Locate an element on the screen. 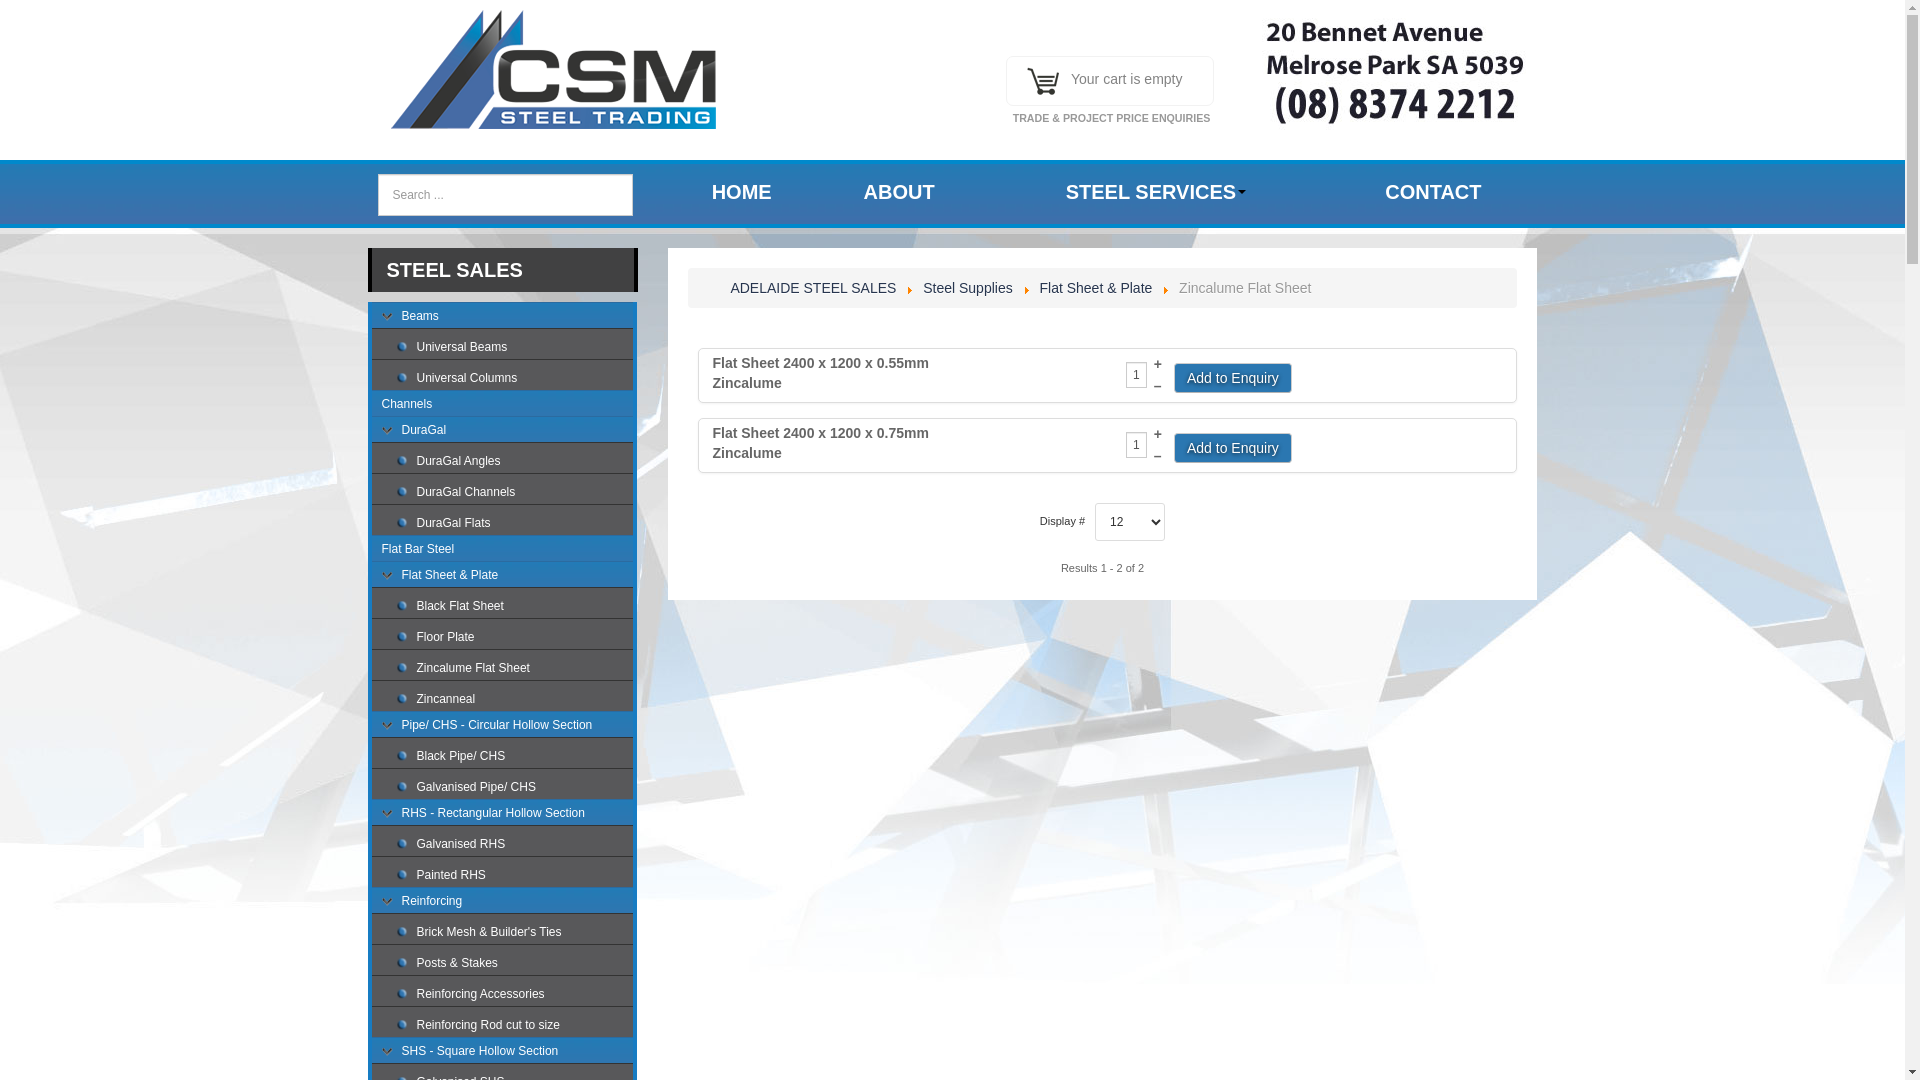 The width and height of the screenshot is (1920, 1080). Channels is located at coordinates (503, 406).